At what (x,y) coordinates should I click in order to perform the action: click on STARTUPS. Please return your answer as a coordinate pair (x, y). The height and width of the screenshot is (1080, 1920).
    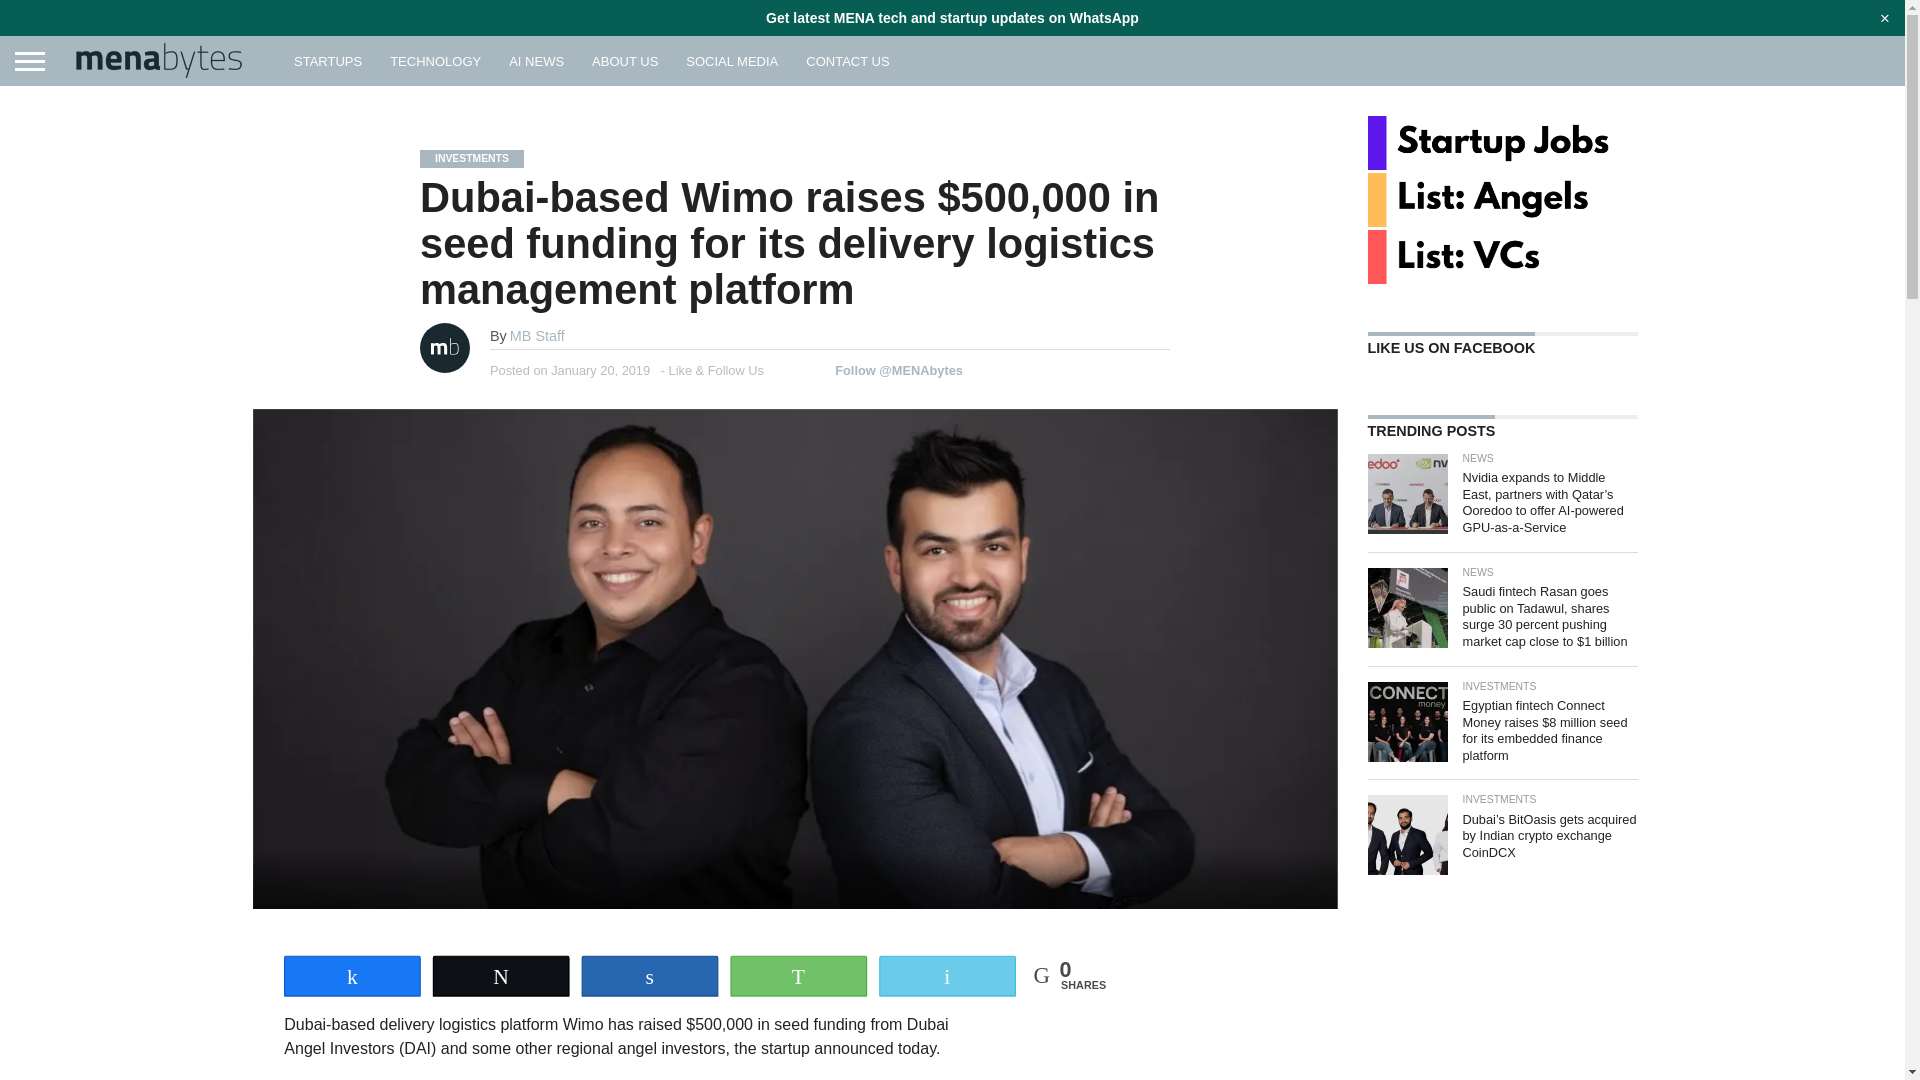
    Looking at the image, I should click on (328, 60).